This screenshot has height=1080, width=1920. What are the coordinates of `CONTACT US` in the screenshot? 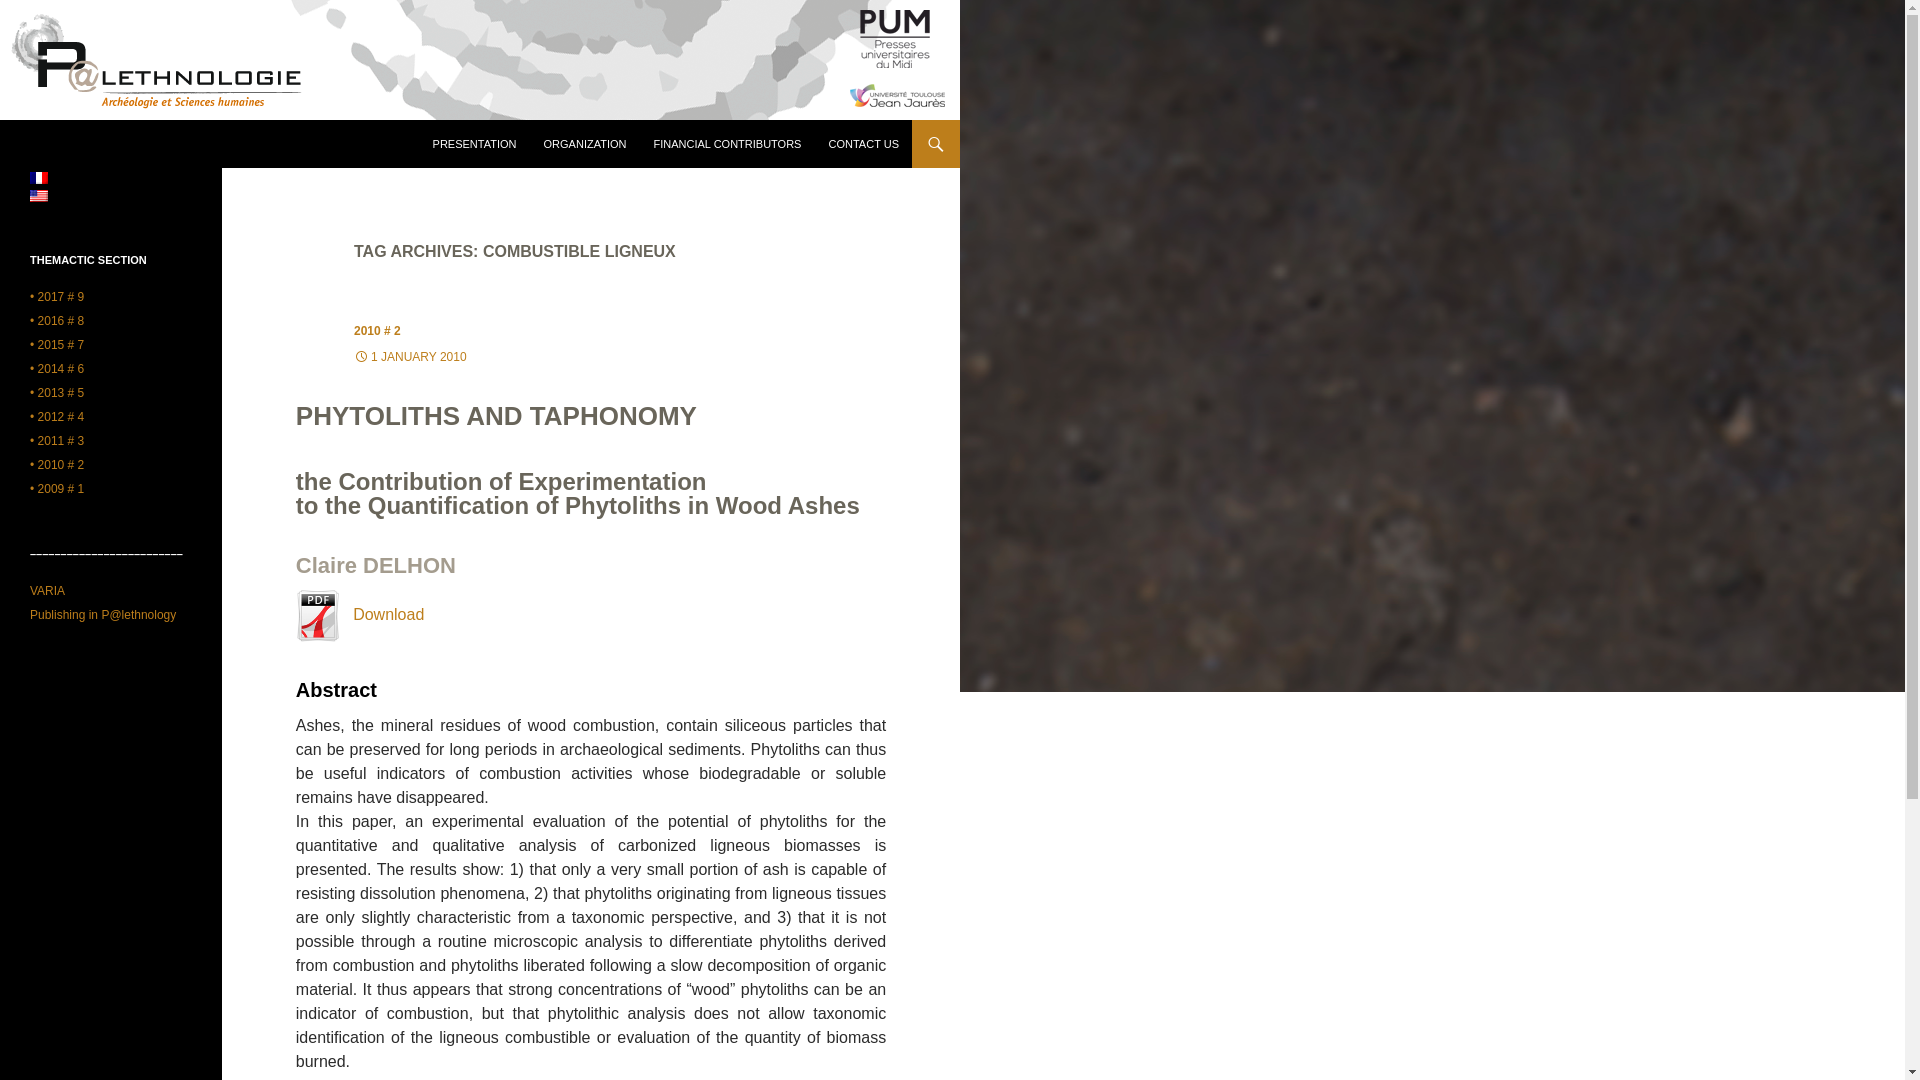 It's located at (863, 144).